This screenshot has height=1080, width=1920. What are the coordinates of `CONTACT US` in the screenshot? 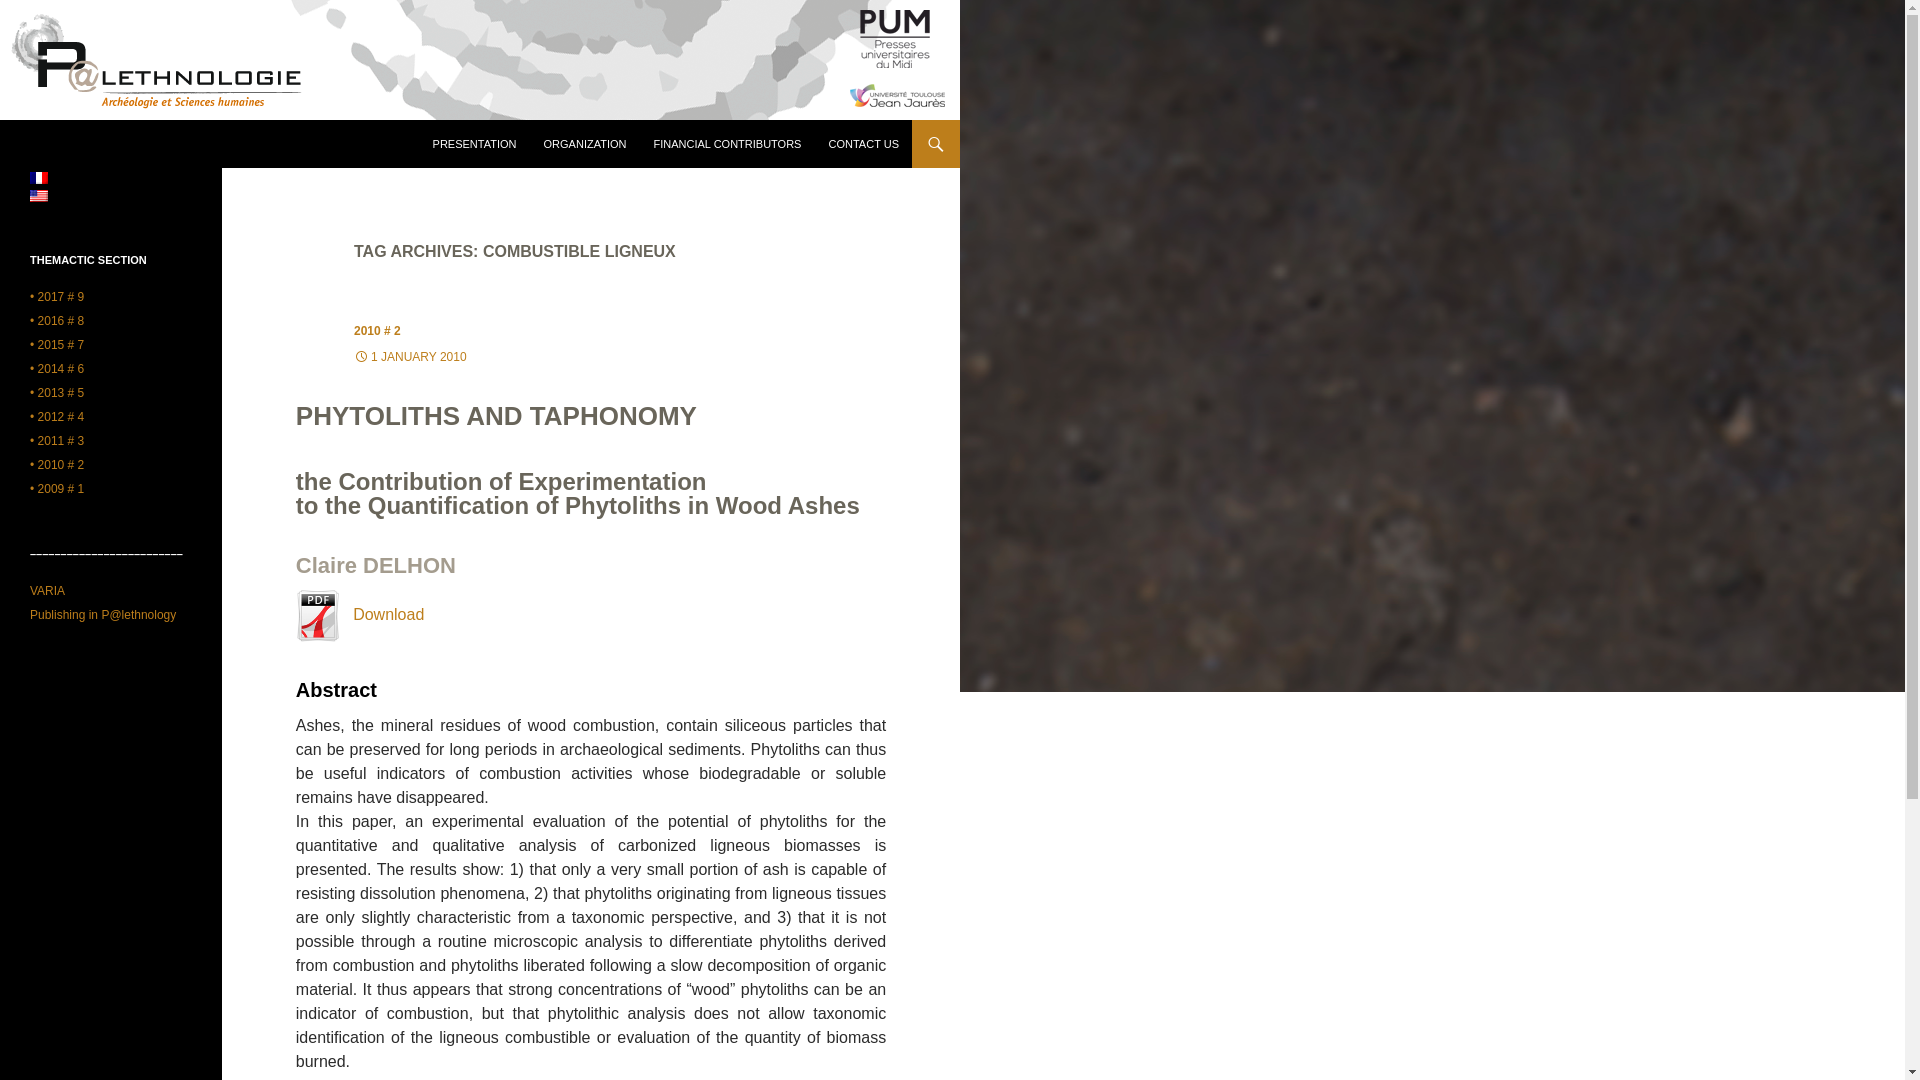 It's located at (863, 144).